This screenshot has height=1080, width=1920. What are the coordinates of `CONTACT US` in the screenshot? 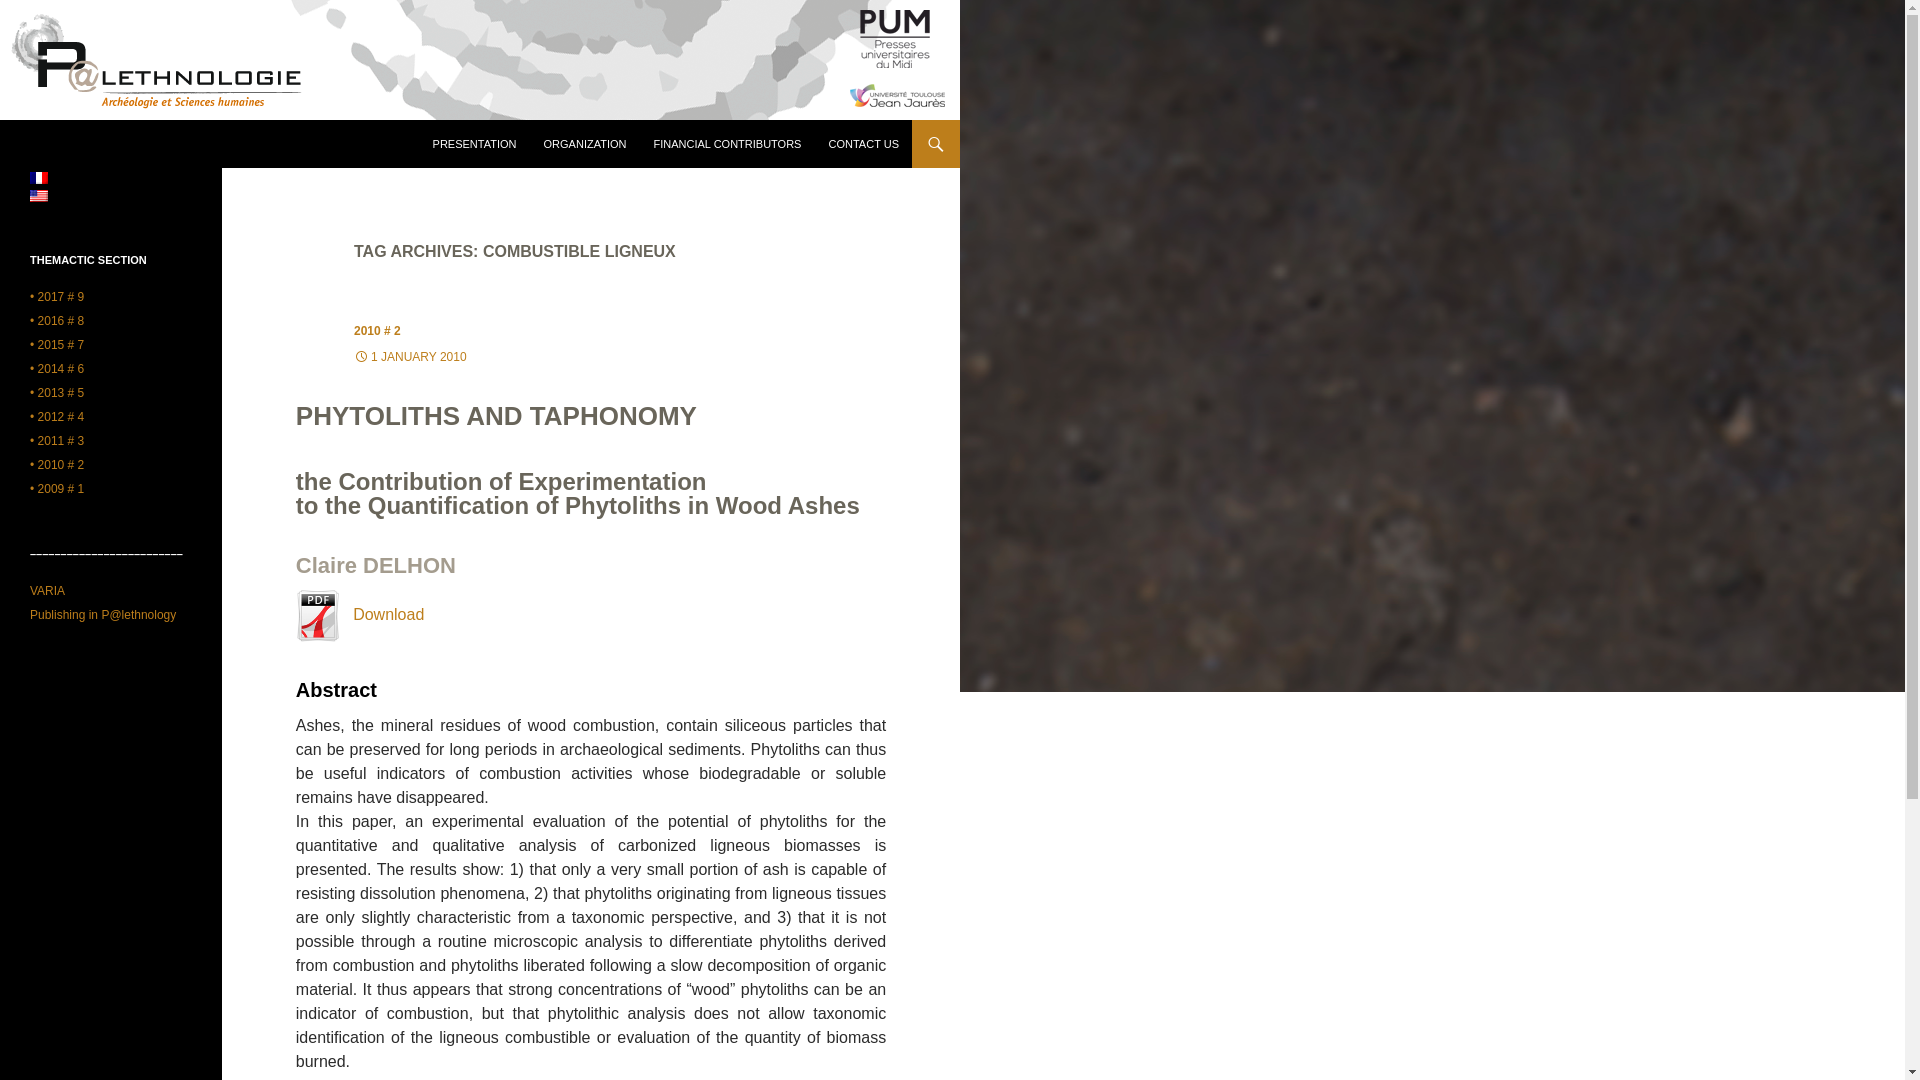 It's located at (863, 144).